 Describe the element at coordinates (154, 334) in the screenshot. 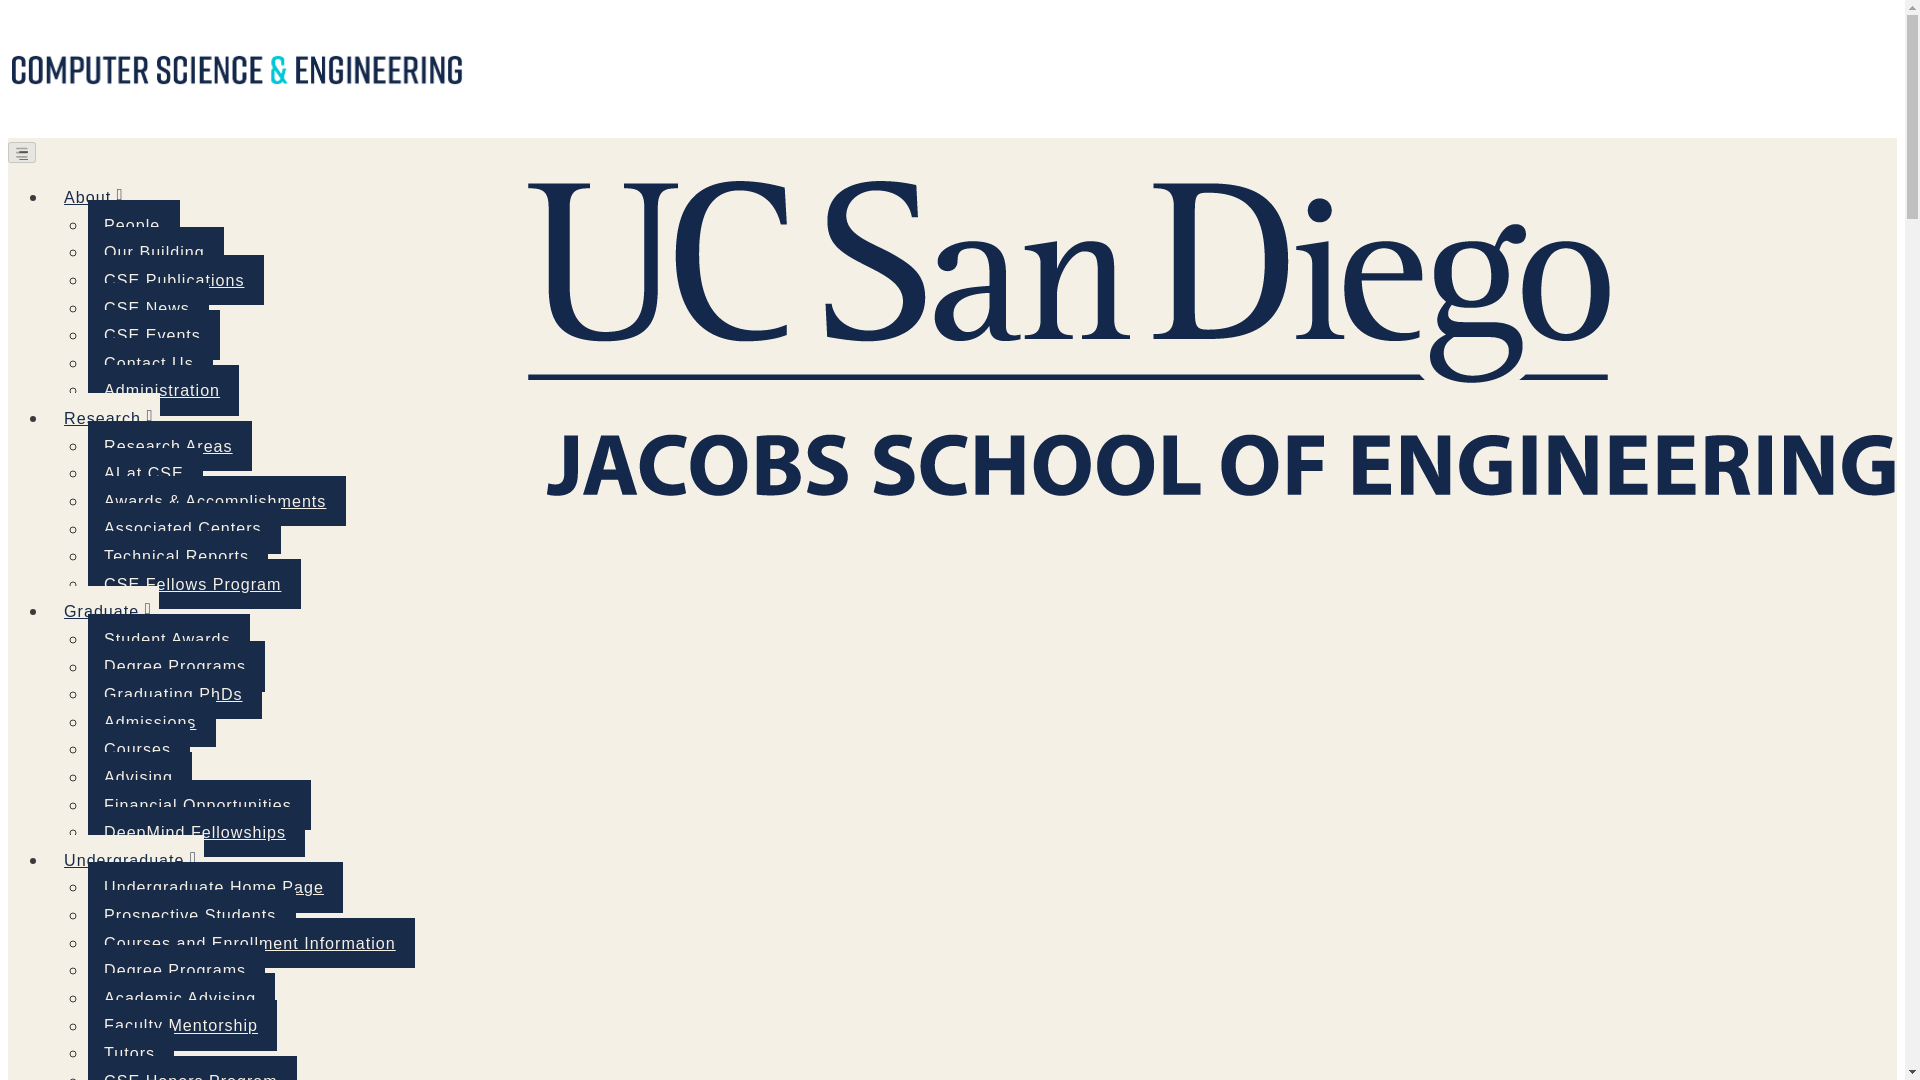

I see `CSE Events` at that location.